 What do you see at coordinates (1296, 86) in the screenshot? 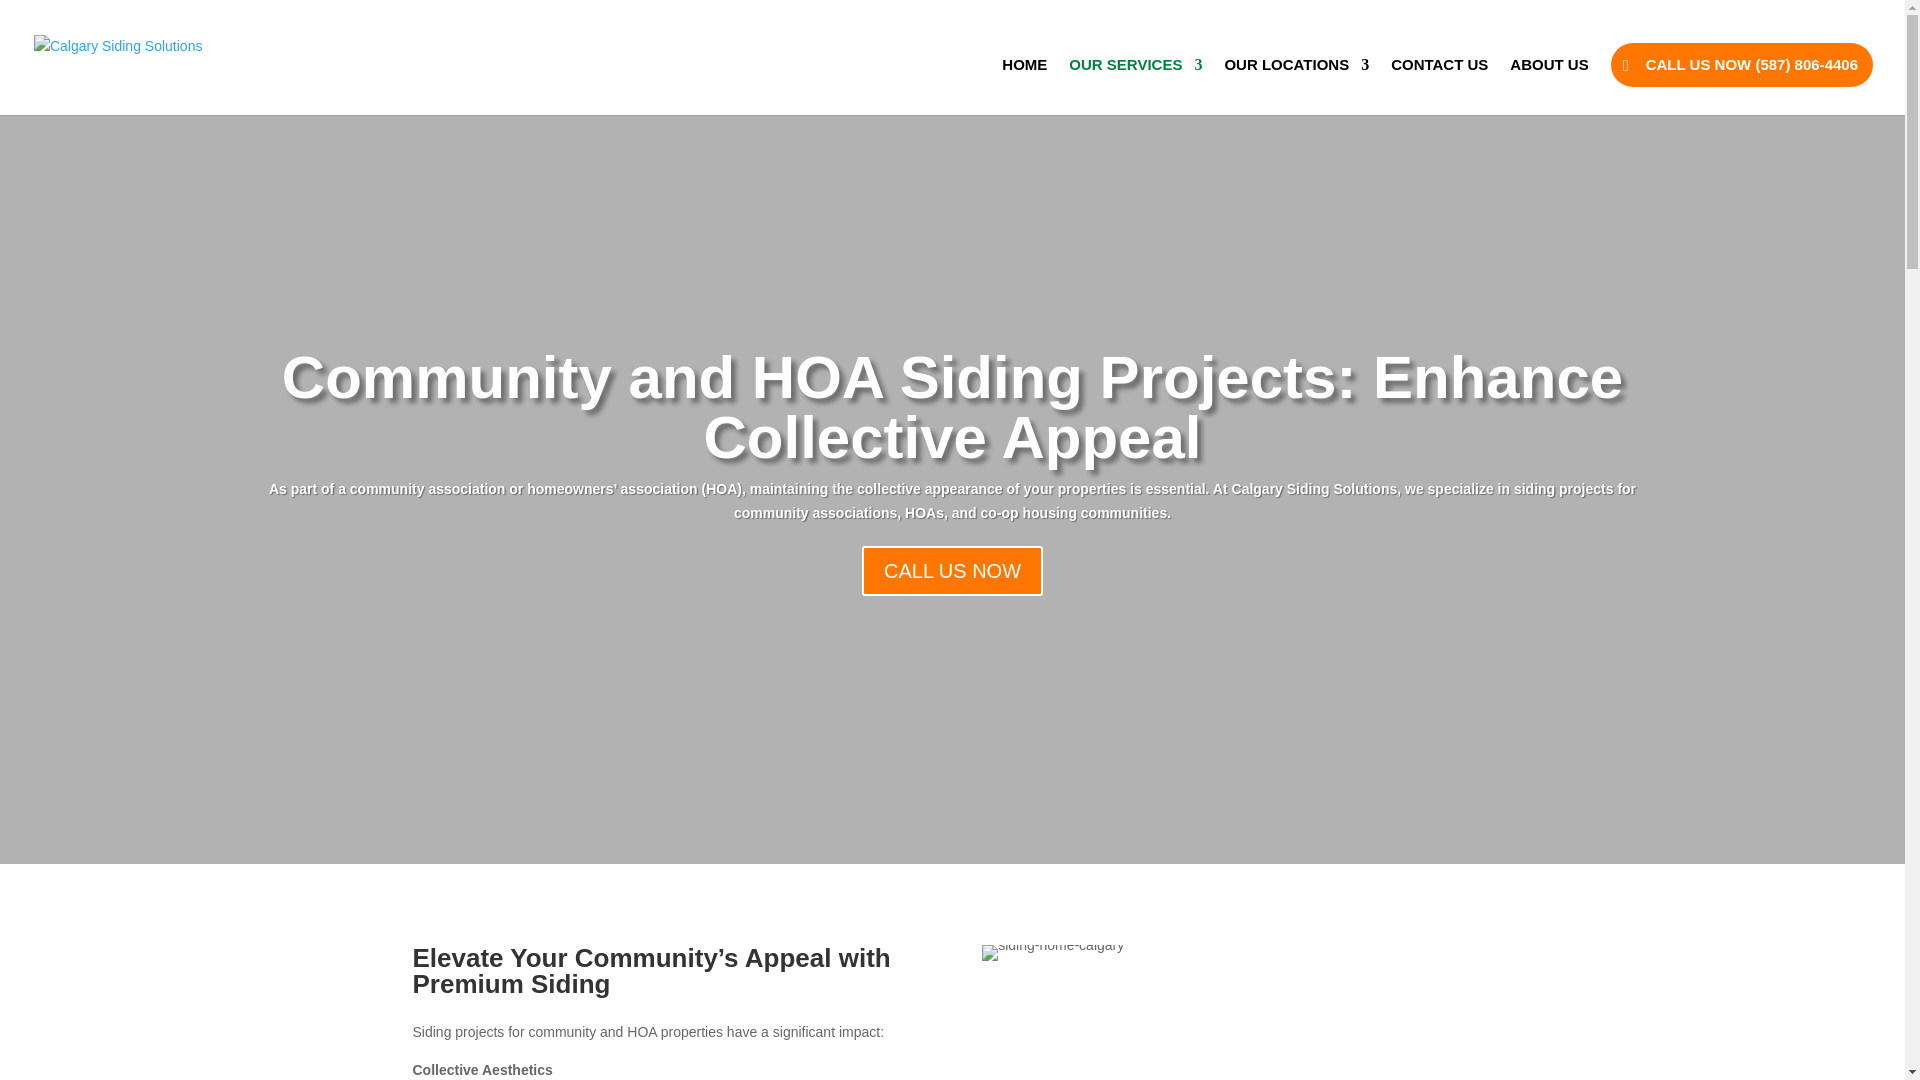
I see `OUR LOCATIONS` at bounding box center [1296, 86].